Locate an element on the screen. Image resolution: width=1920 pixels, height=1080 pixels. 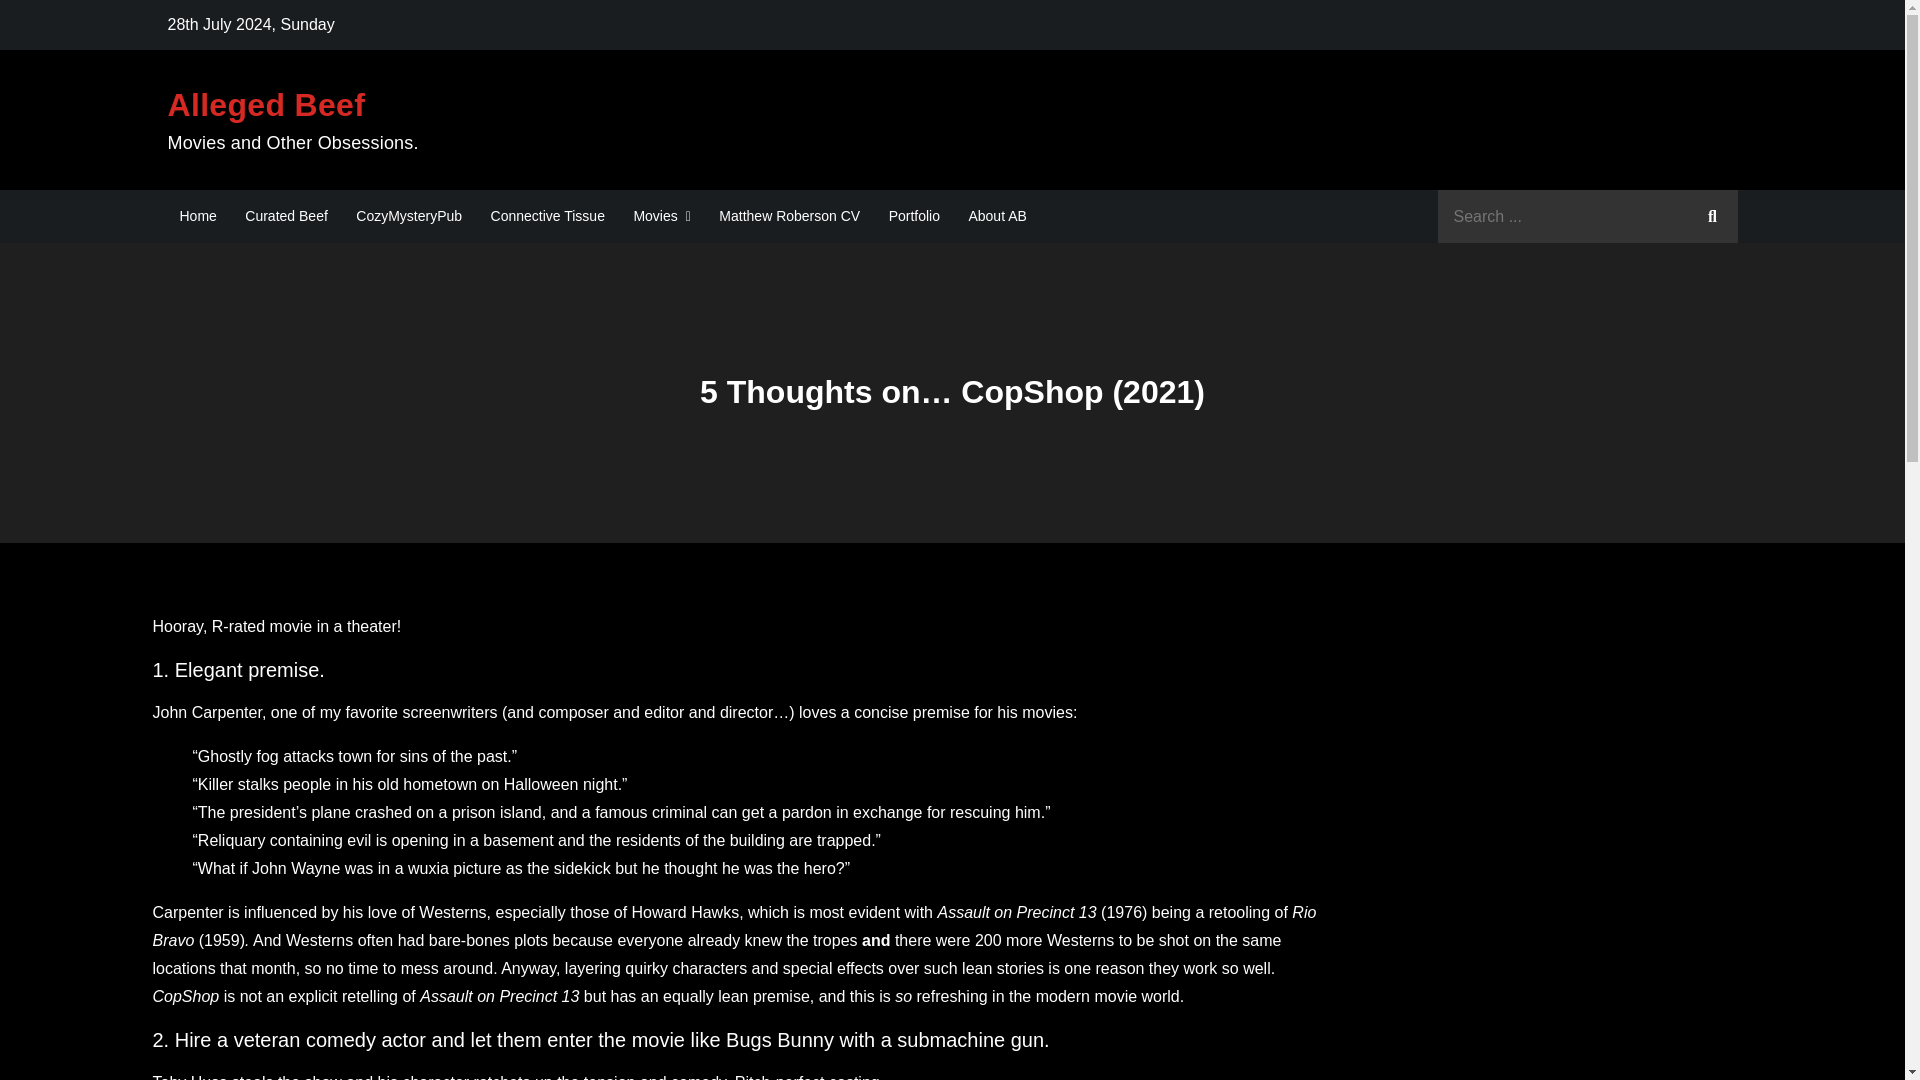
Portfolio is located at coordinates (914, 216).